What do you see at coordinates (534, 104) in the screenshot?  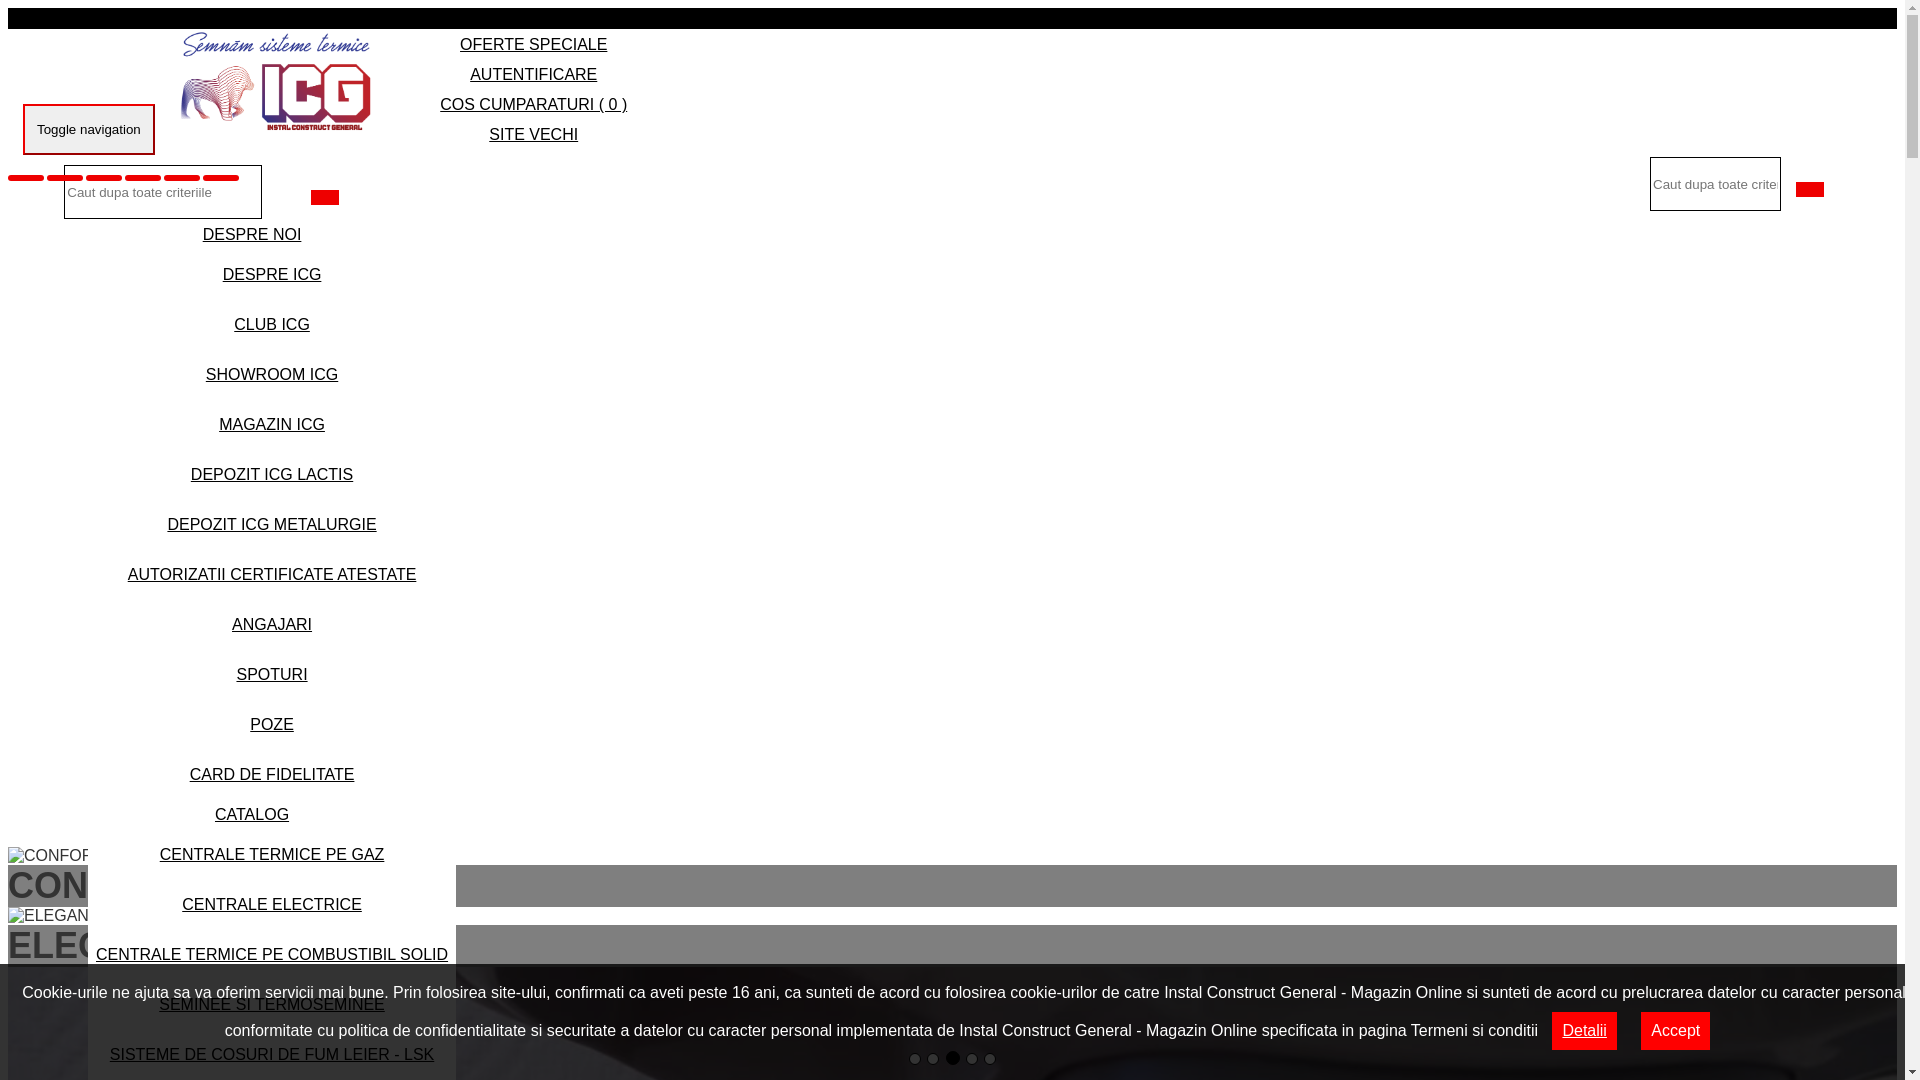 I see `COS CUMPARATURI ( 0 )` at bounding box center [534, 104].